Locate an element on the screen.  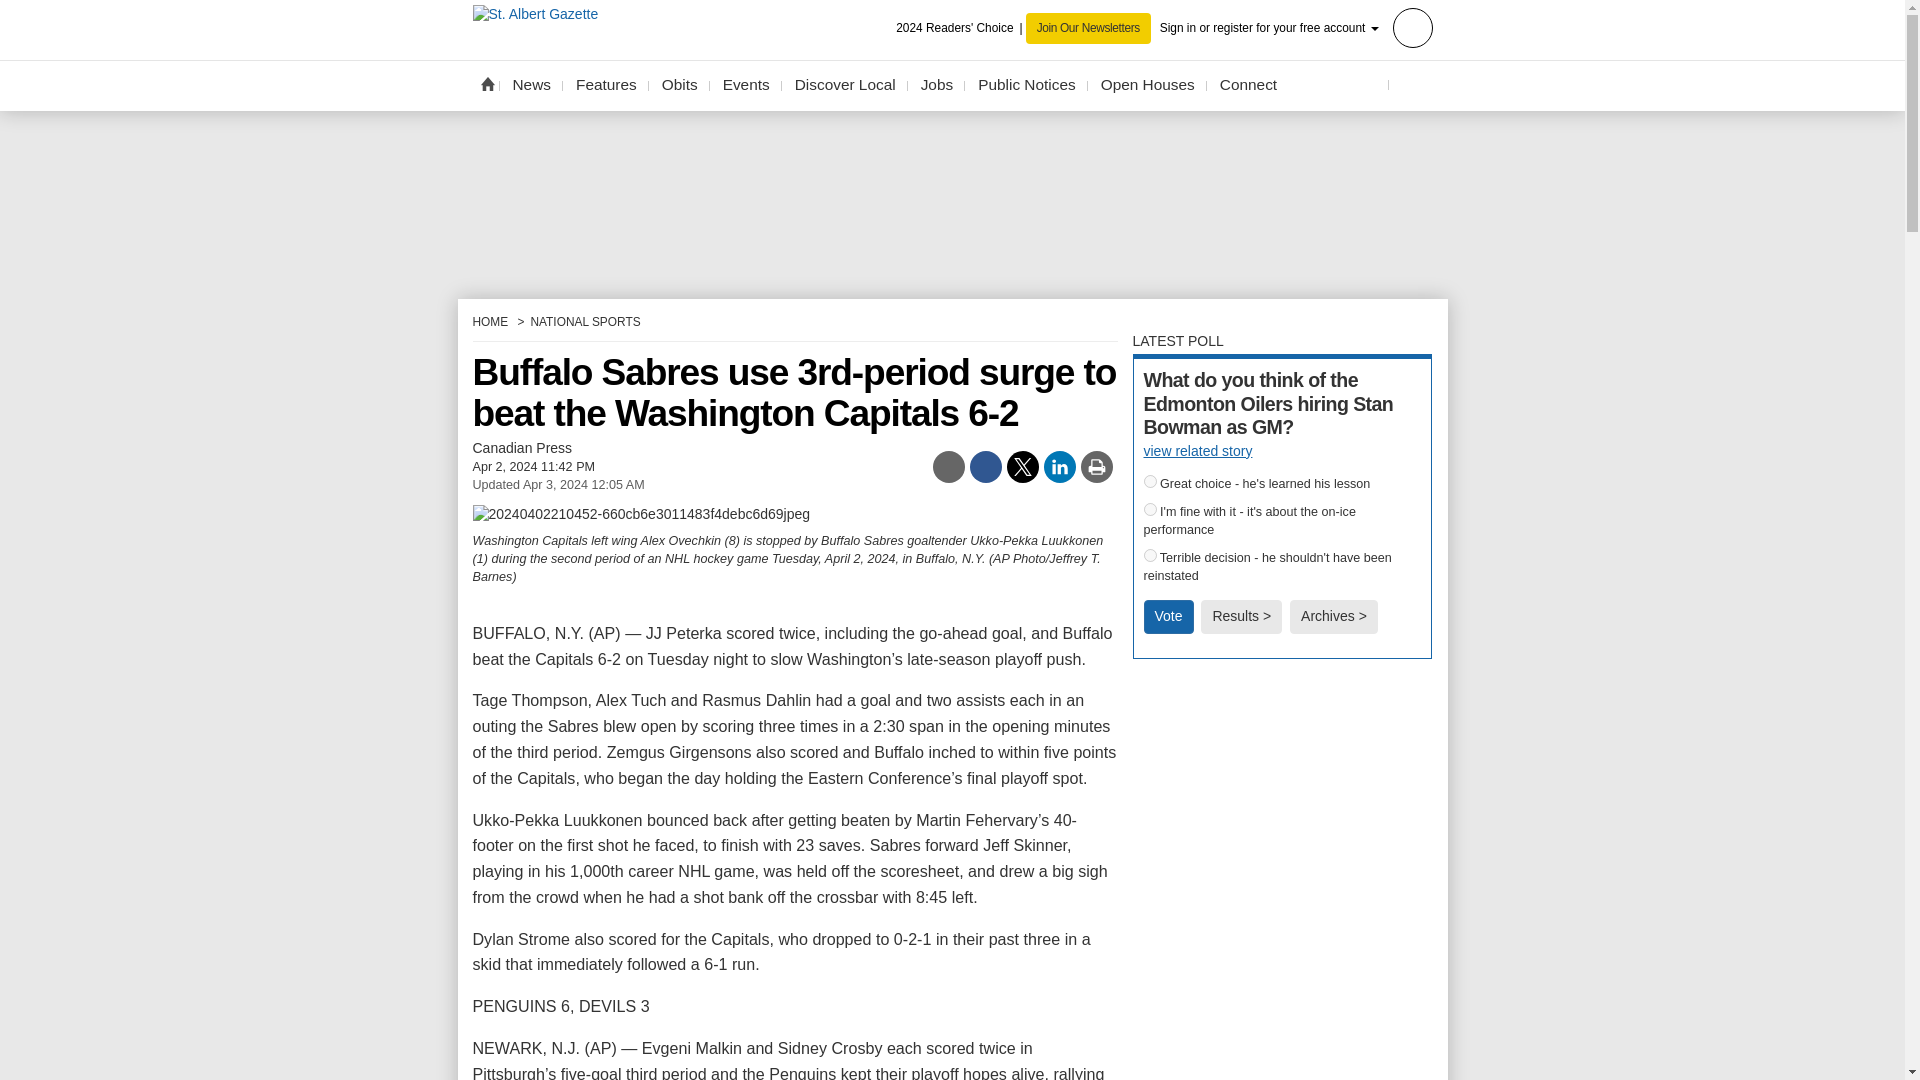
Join Our Newsletters is located at coordinates (1088, 28).